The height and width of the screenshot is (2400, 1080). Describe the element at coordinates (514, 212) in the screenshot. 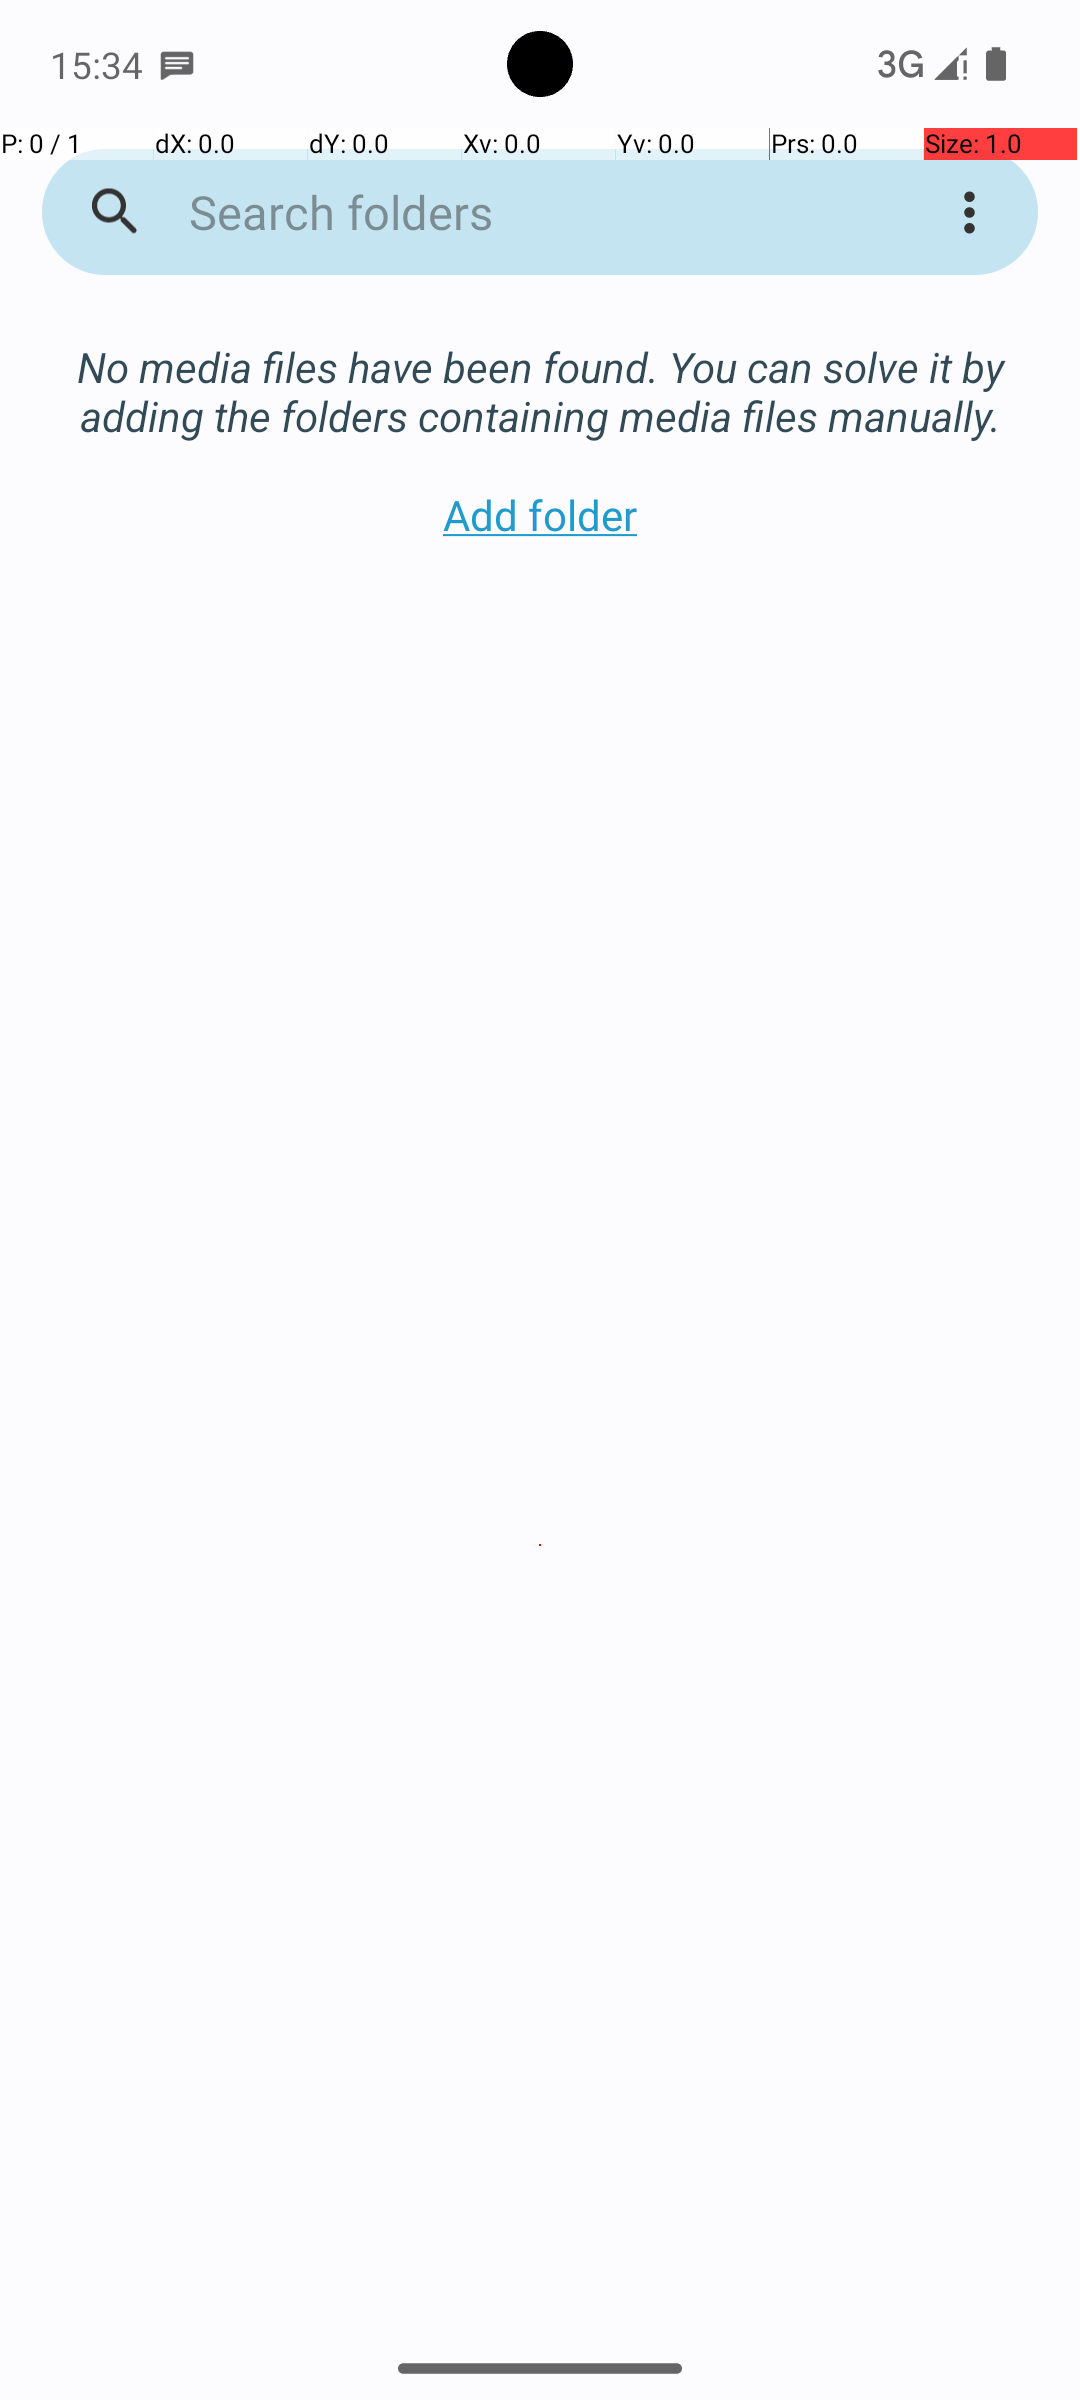

I see `Search folders` at that location.